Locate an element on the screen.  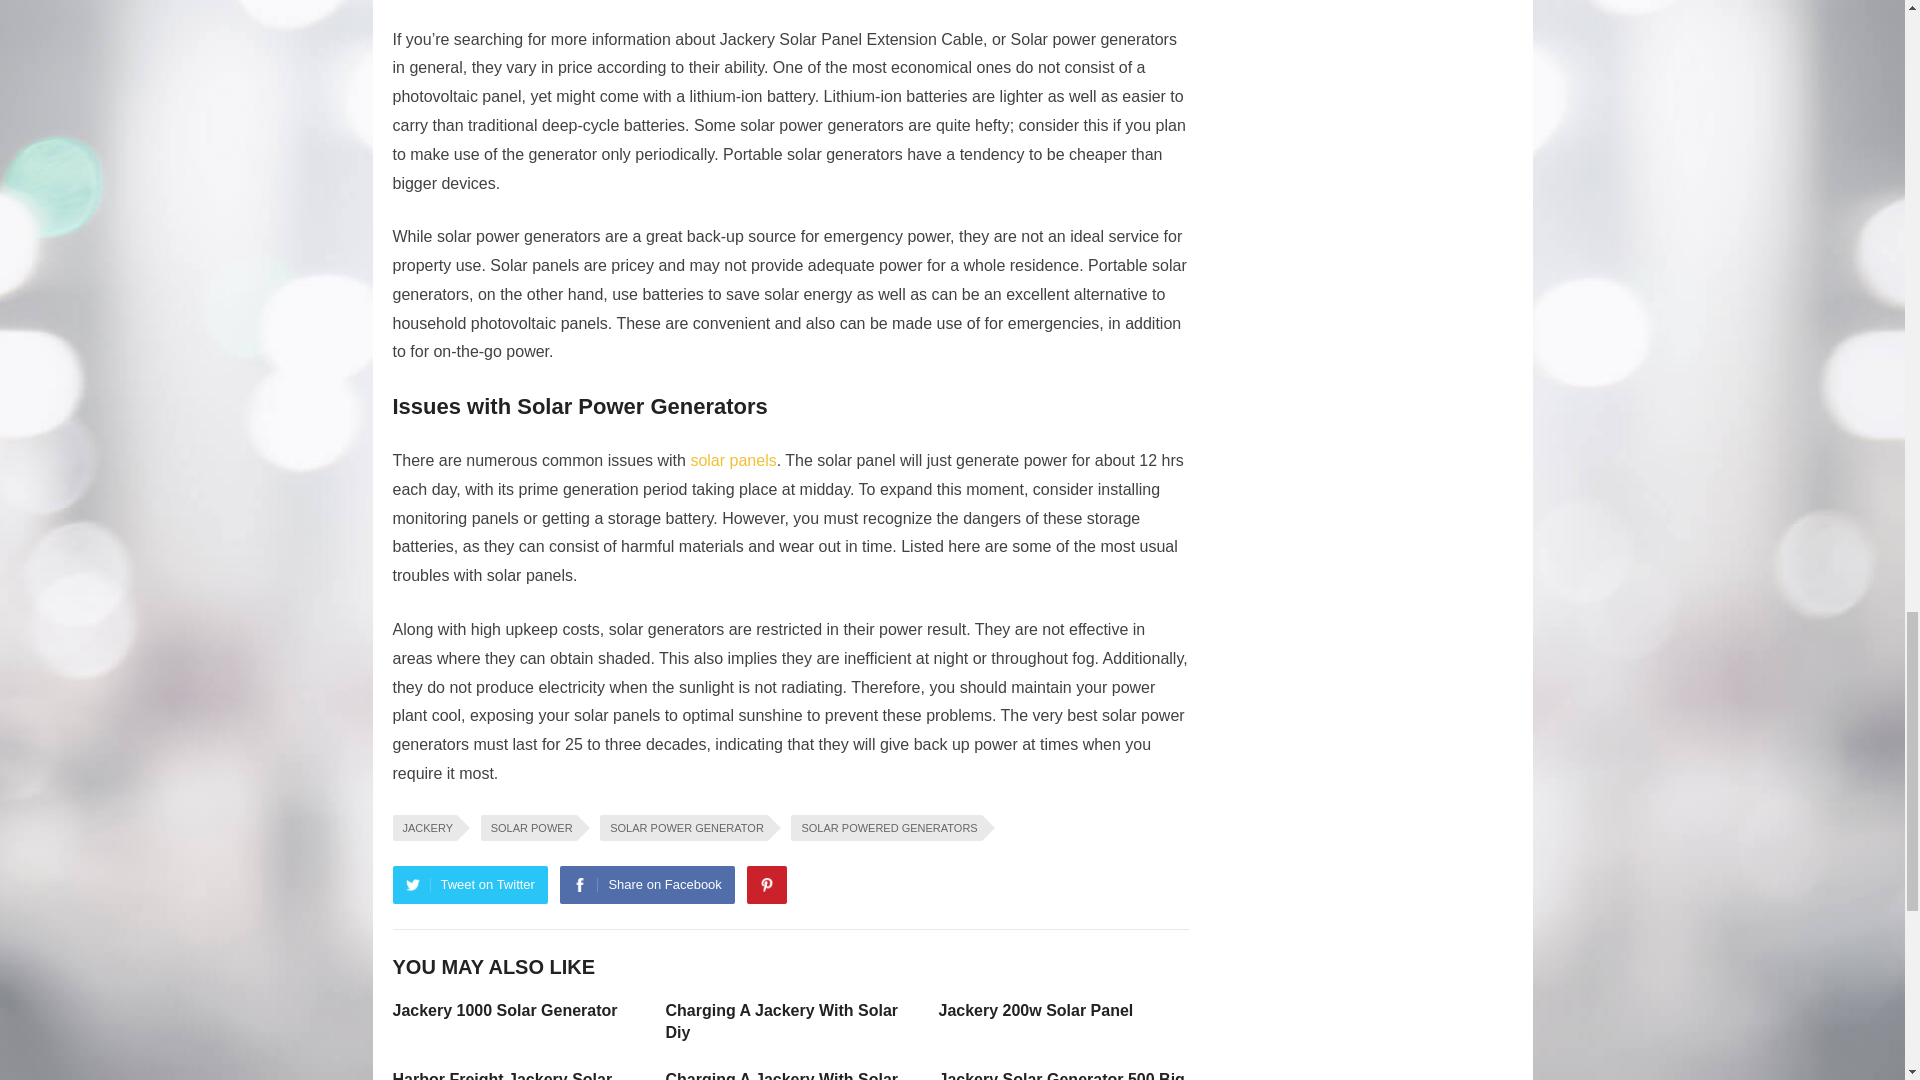
SOLAR POWER is located at coordinates (529, 828).